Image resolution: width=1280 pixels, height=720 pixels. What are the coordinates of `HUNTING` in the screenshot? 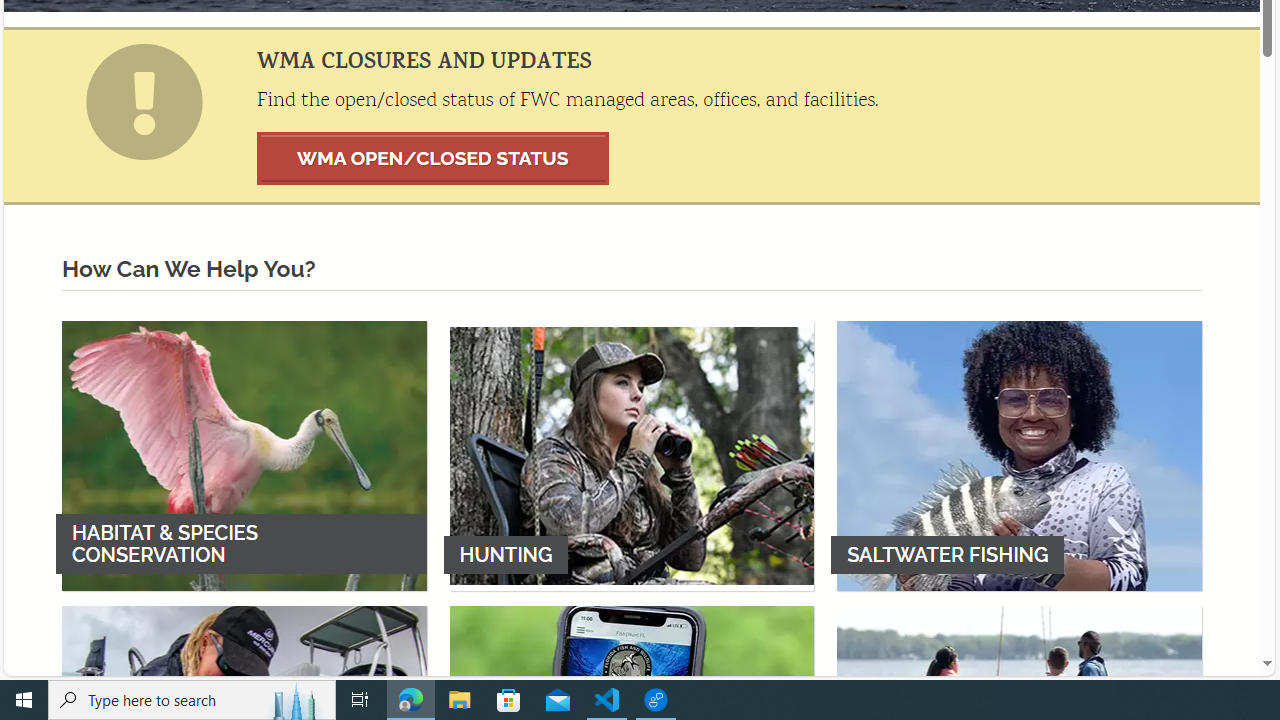 It's located at (632, 455).